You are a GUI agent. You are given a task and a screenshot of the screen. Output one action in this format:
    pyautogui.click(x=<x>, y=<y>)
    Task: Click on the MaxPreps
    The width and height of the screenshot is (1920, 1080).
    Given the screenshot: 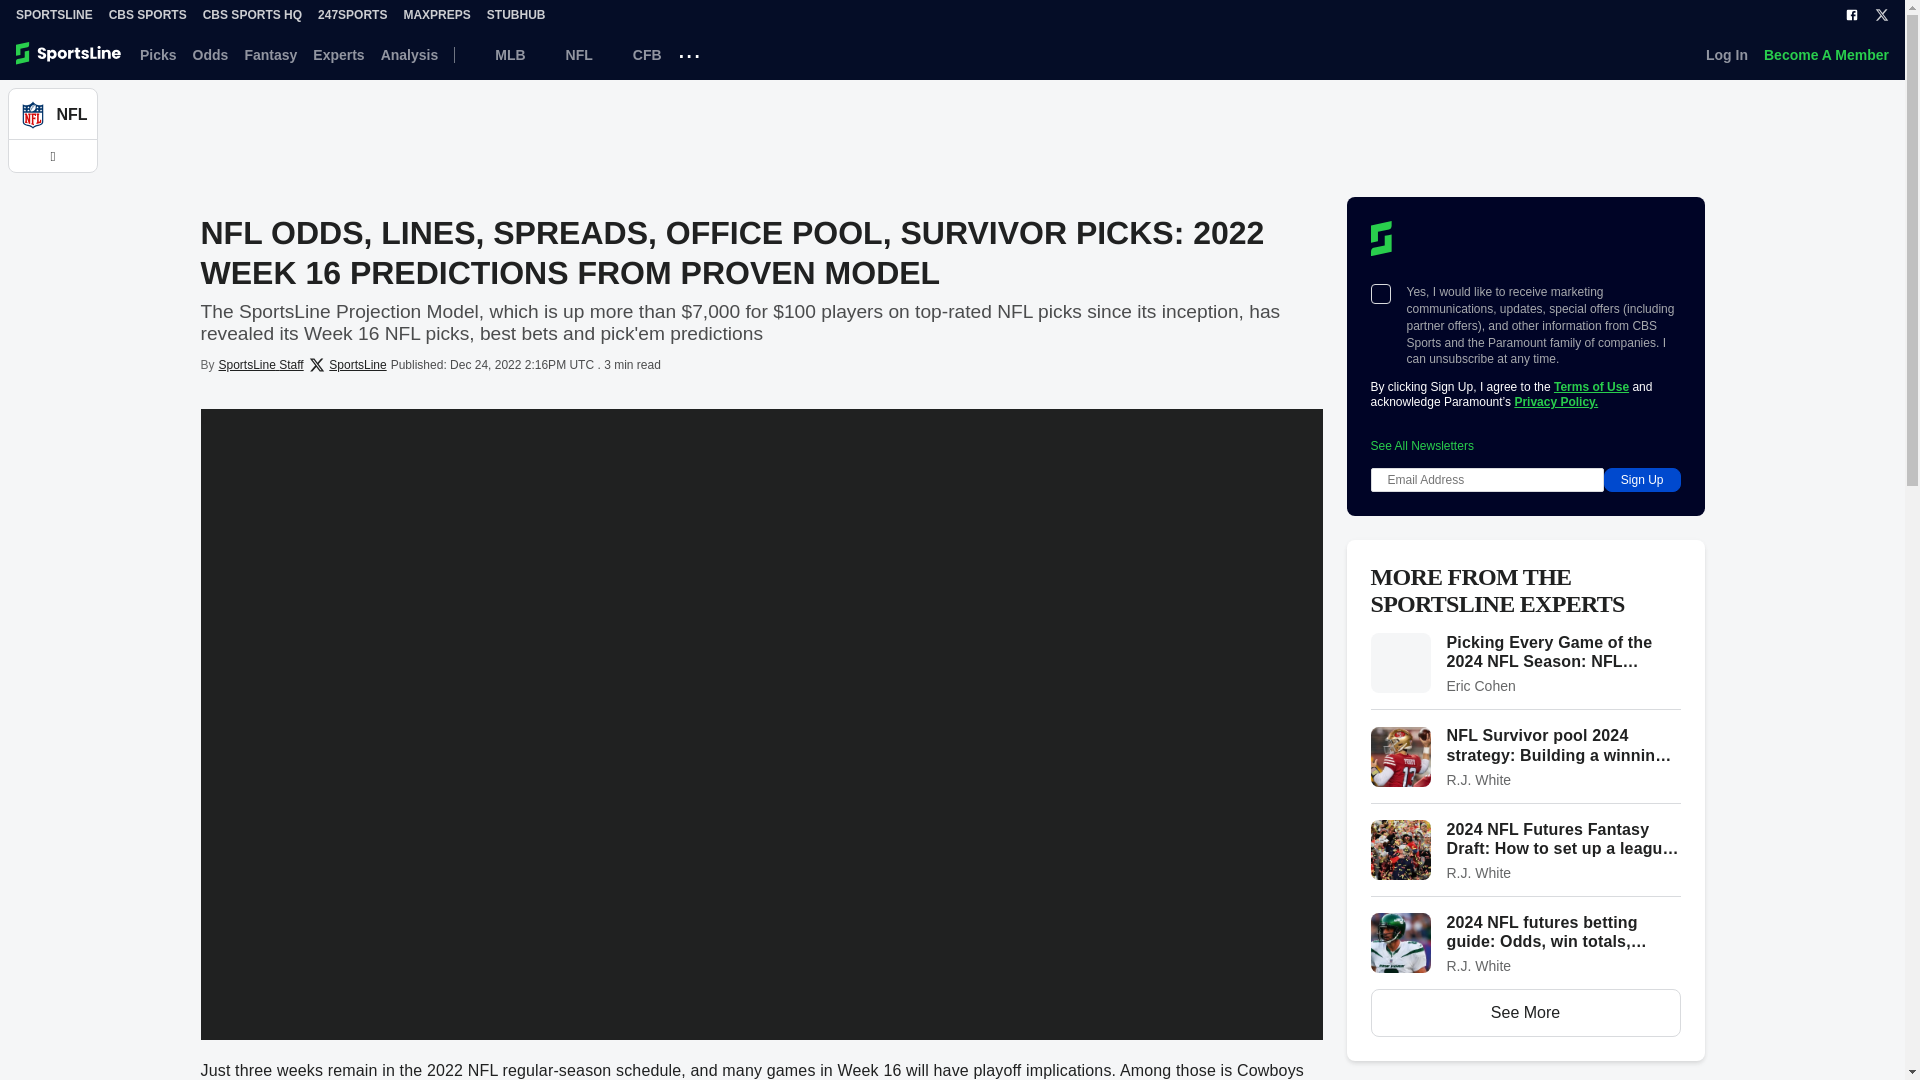 What is the action you would take?
    pyautogui.click(x=436, y=15)
    